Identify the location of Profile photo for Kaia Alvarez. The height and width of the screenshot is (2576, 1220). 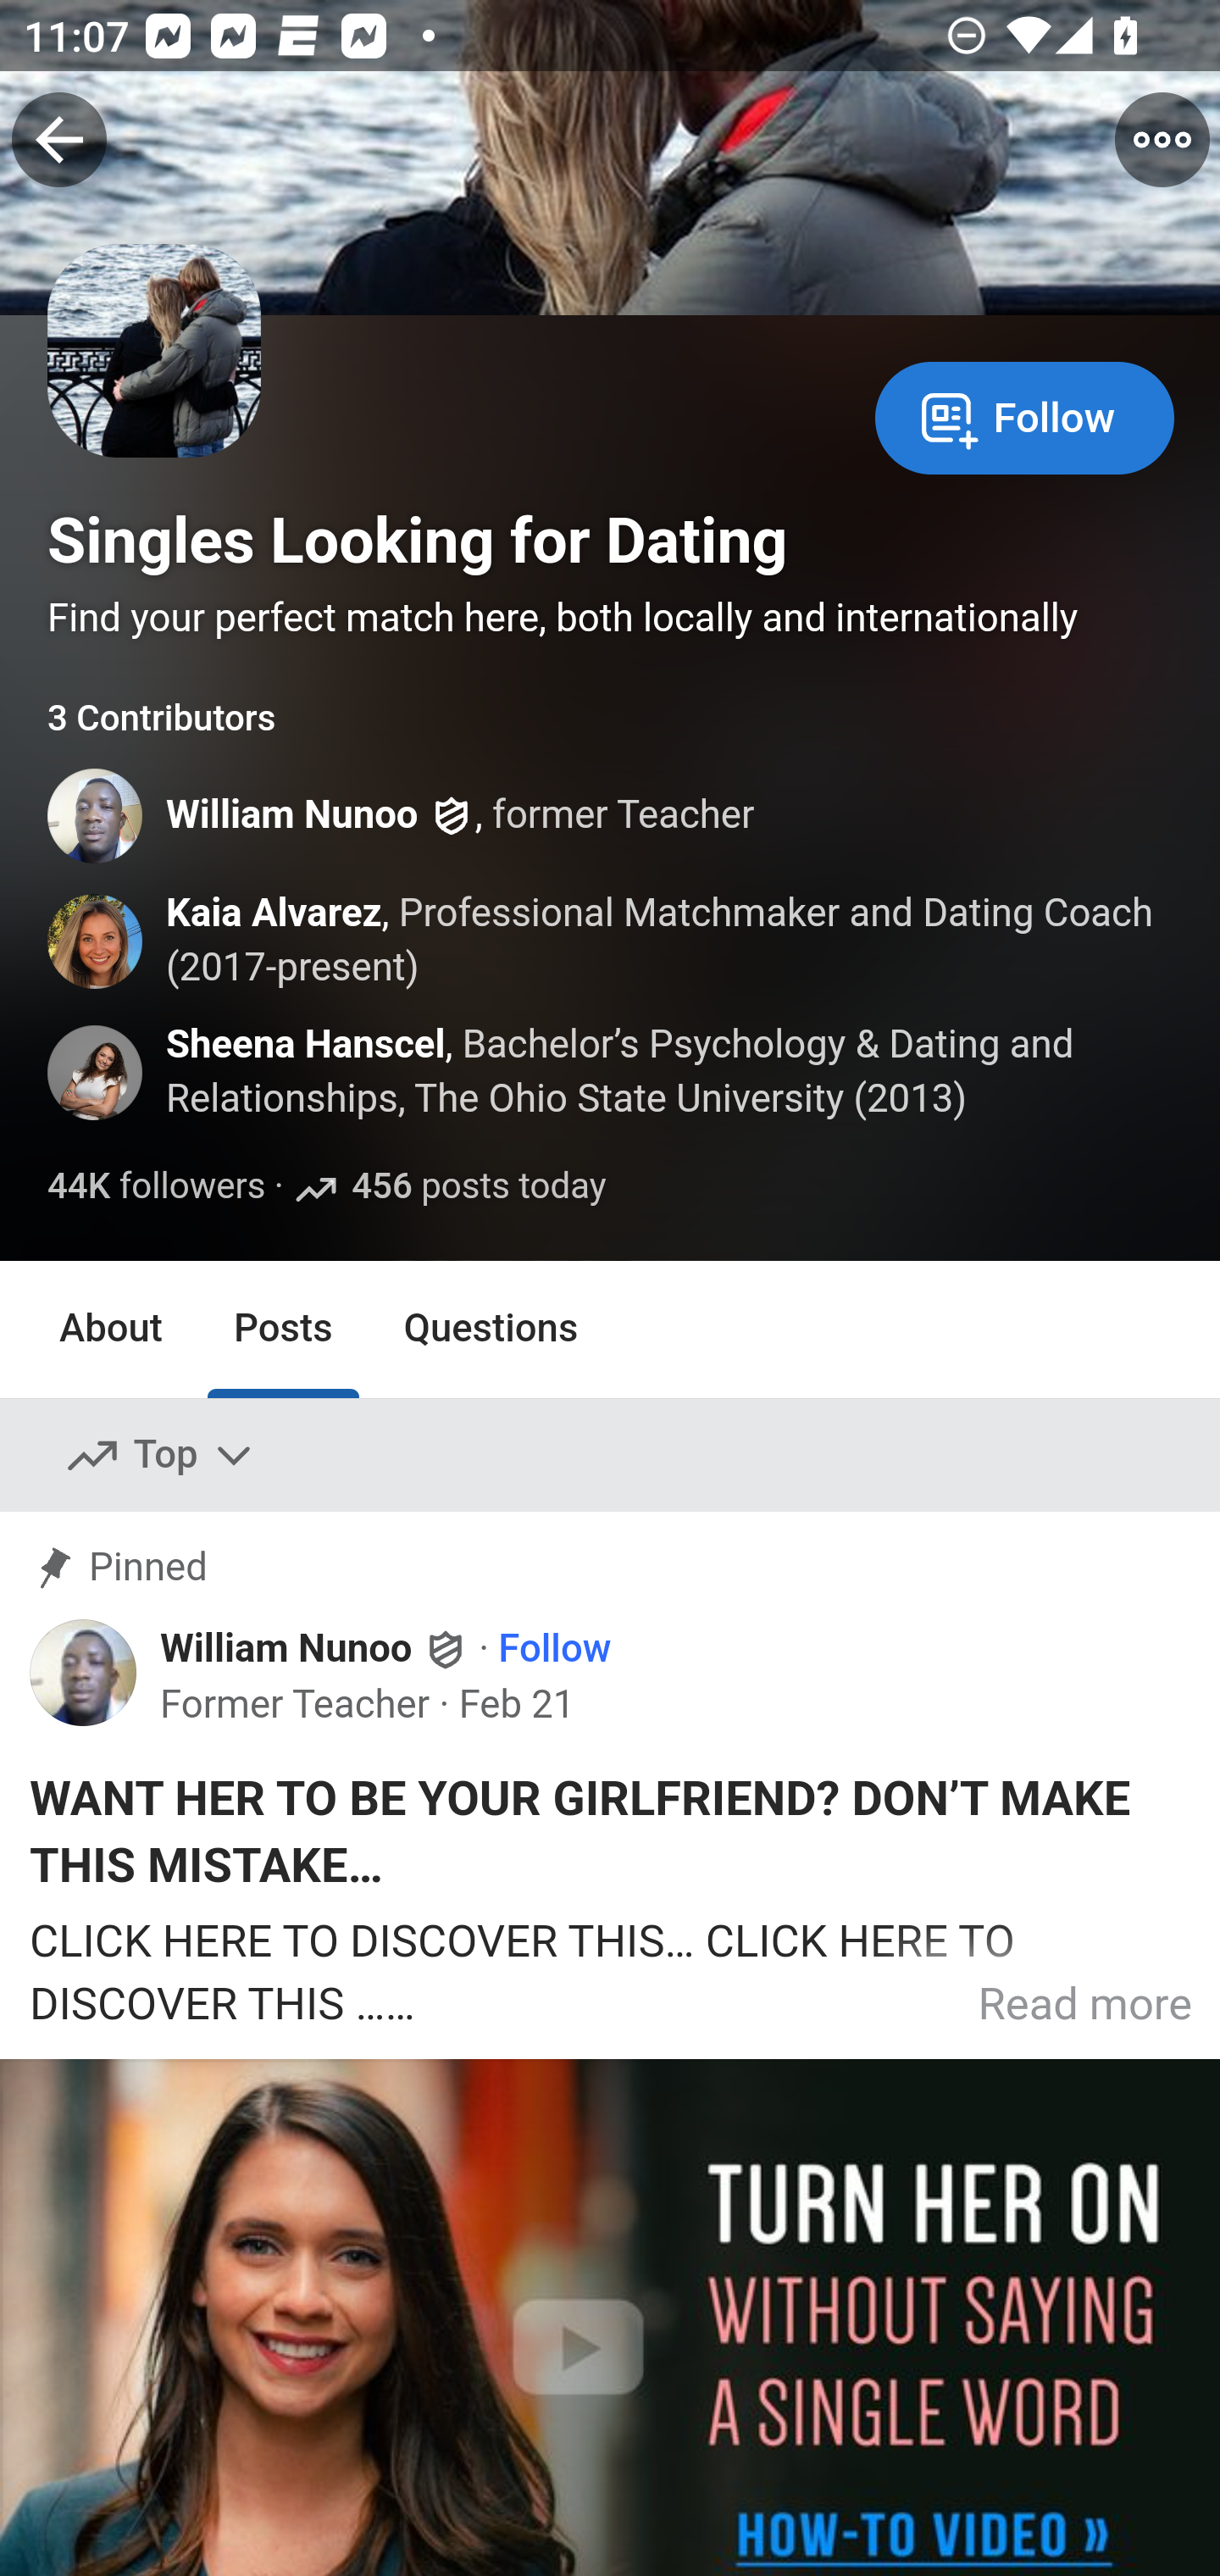
(97, 941).